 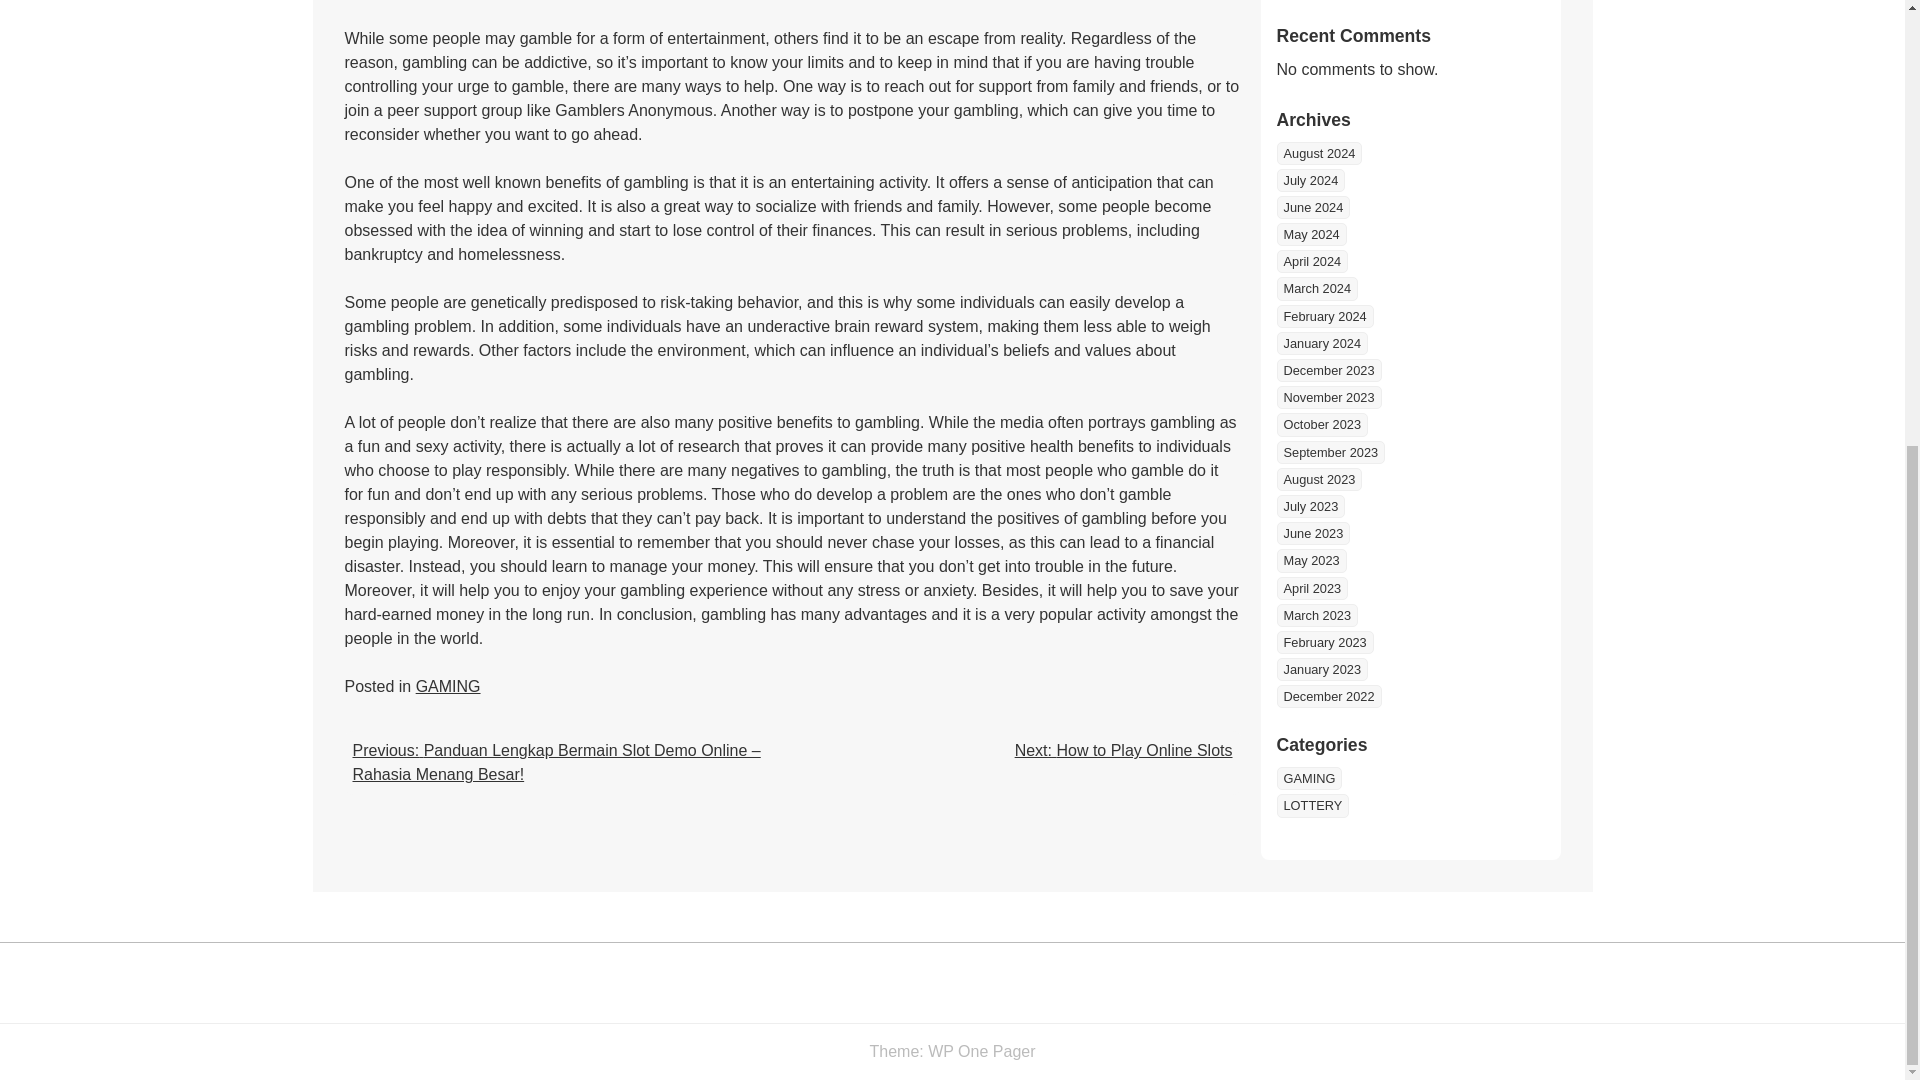 What do you see at coordinates (1324, 642) in the screenshot?
I see `February 2023` at bounding box center [1324, 642].